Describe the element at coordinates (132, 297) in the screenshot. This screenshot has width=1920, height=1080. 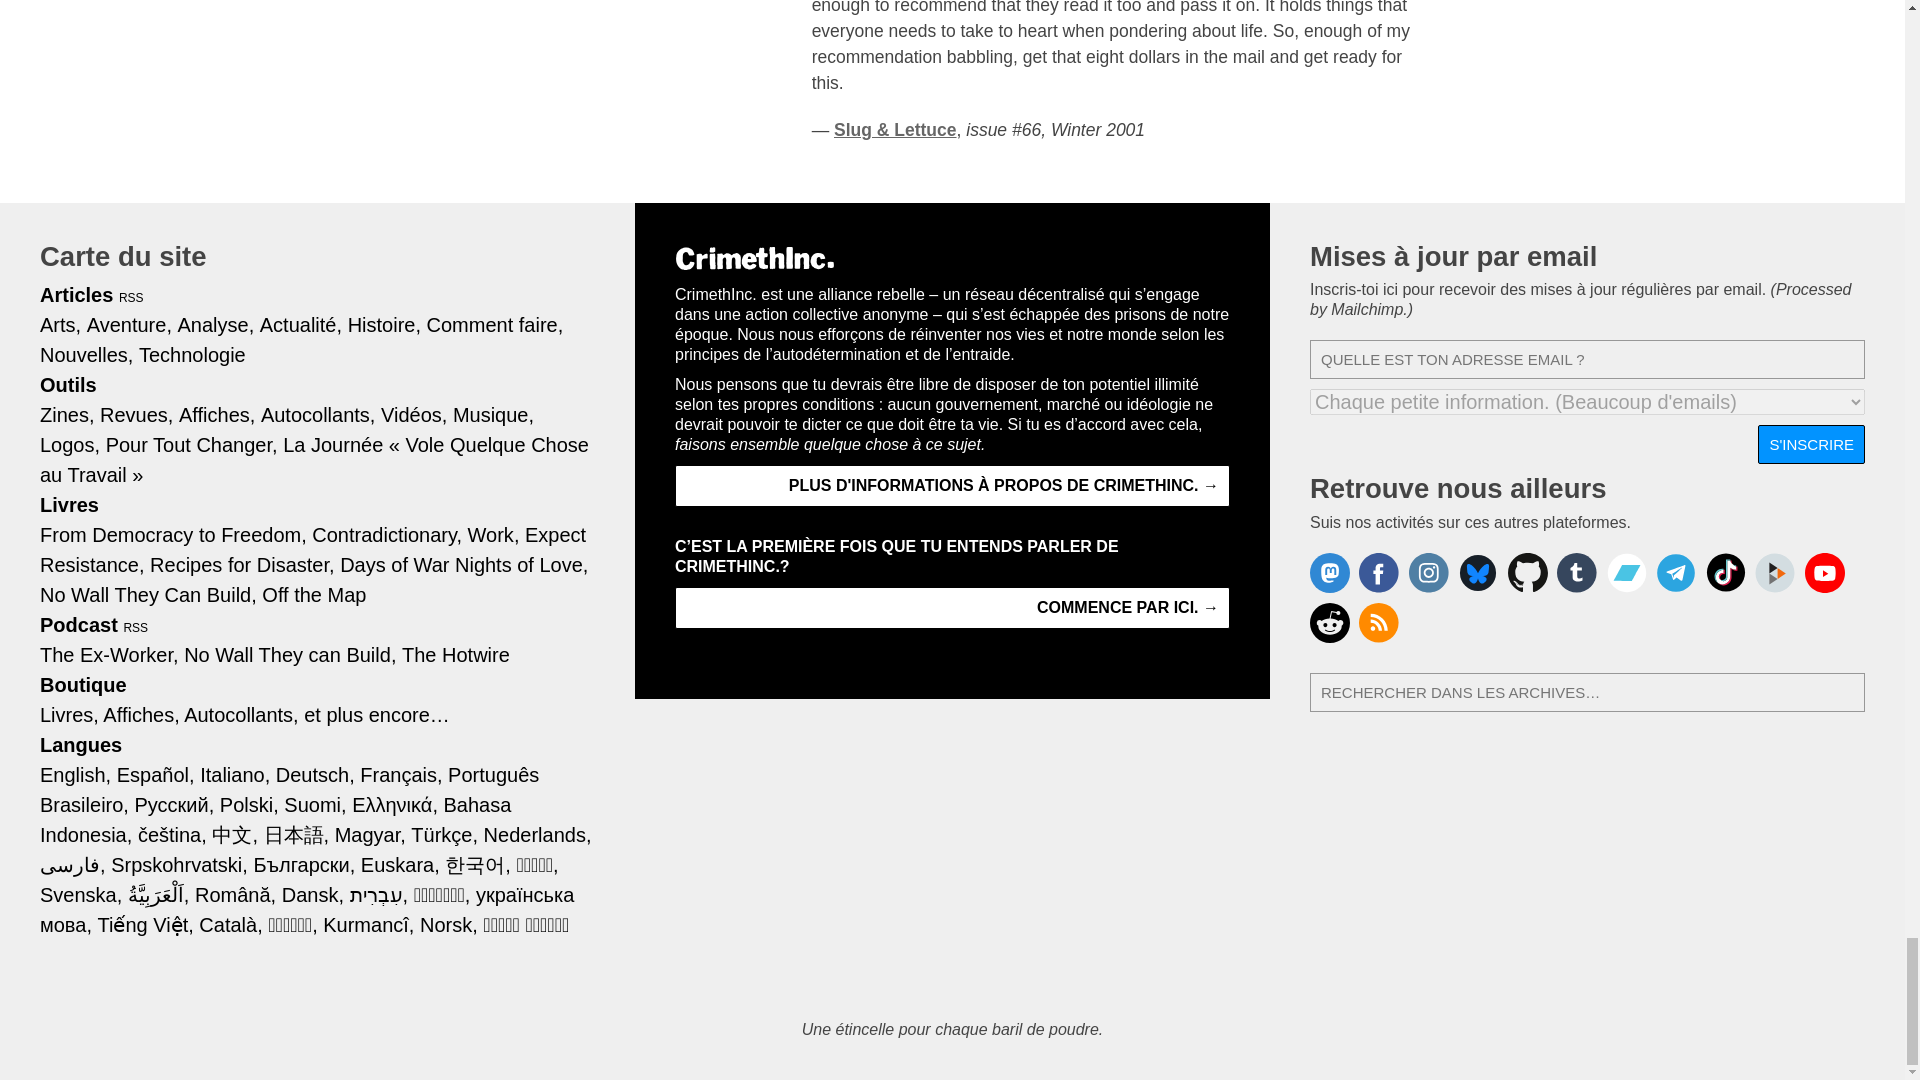
I see `RSS` at that location.